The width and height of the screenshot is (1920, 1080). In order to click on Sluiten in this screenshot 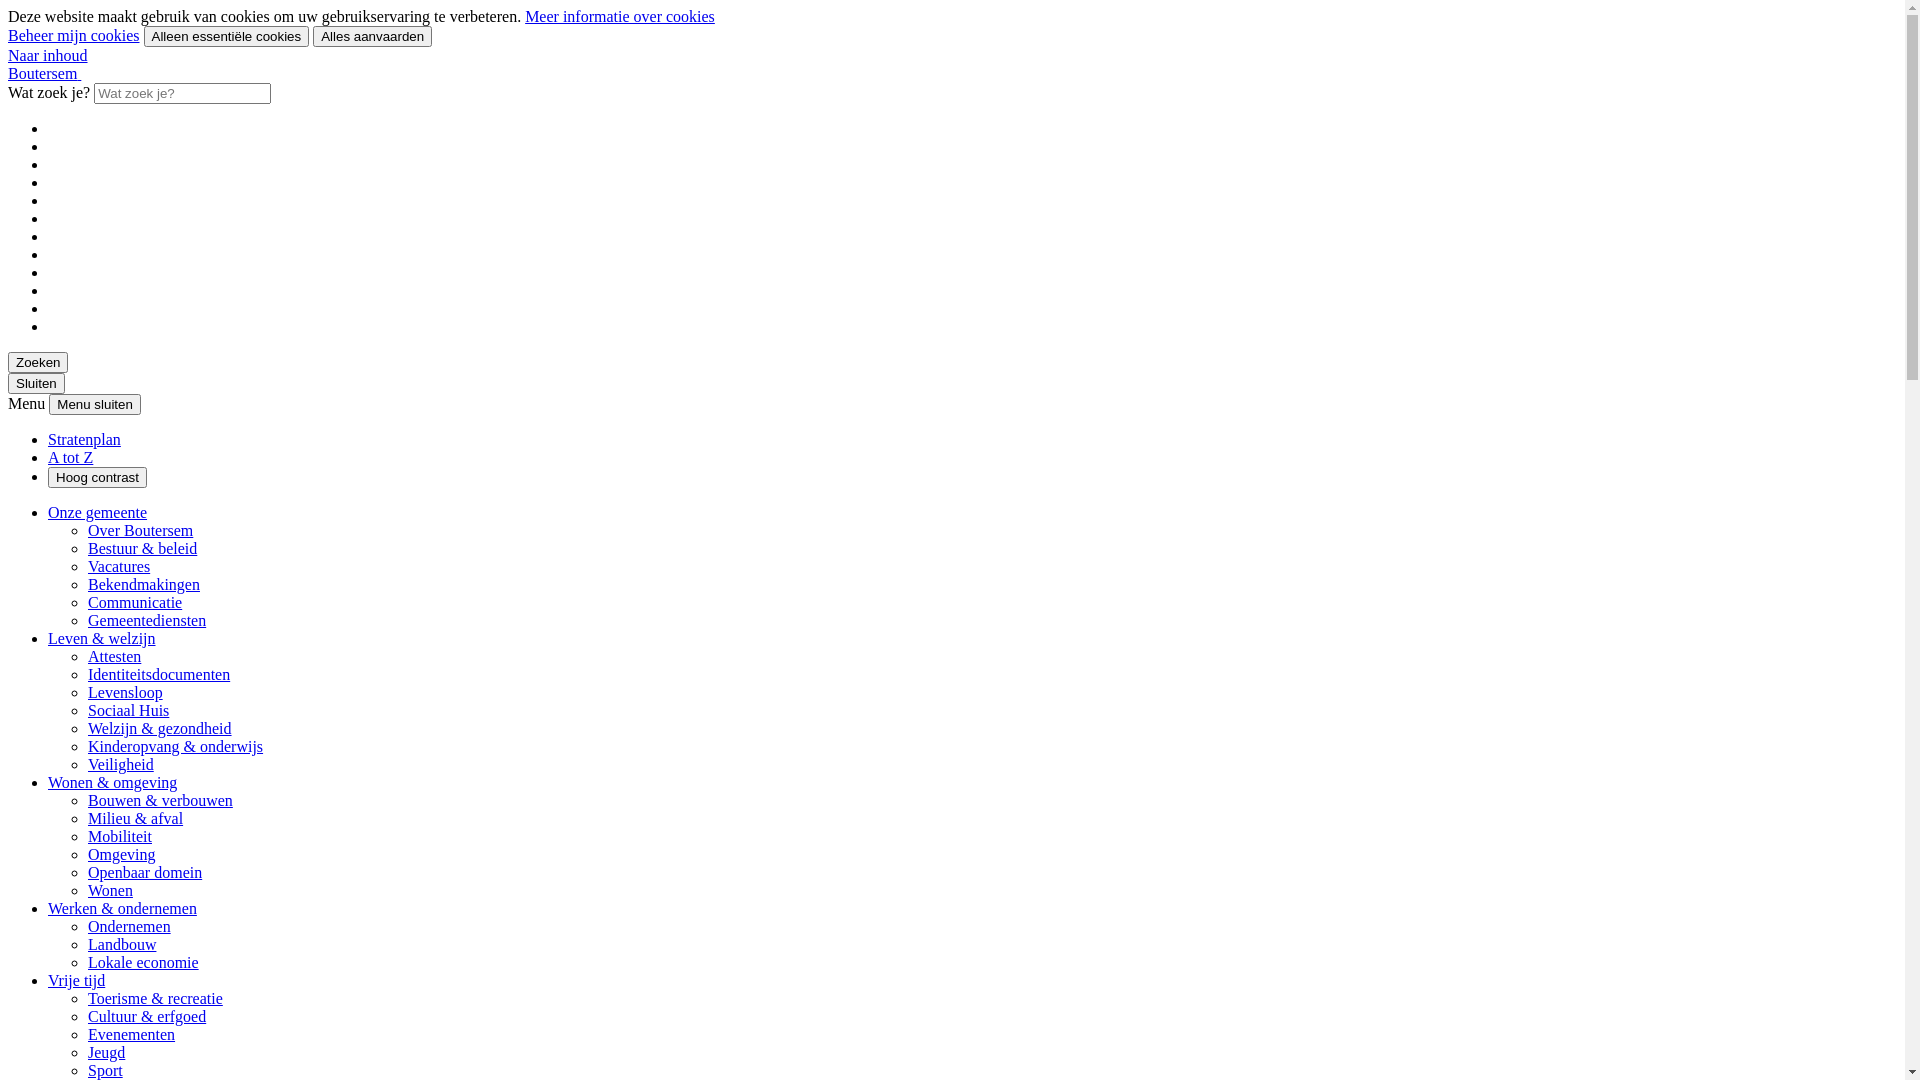, I will do `click(36, 384)`.